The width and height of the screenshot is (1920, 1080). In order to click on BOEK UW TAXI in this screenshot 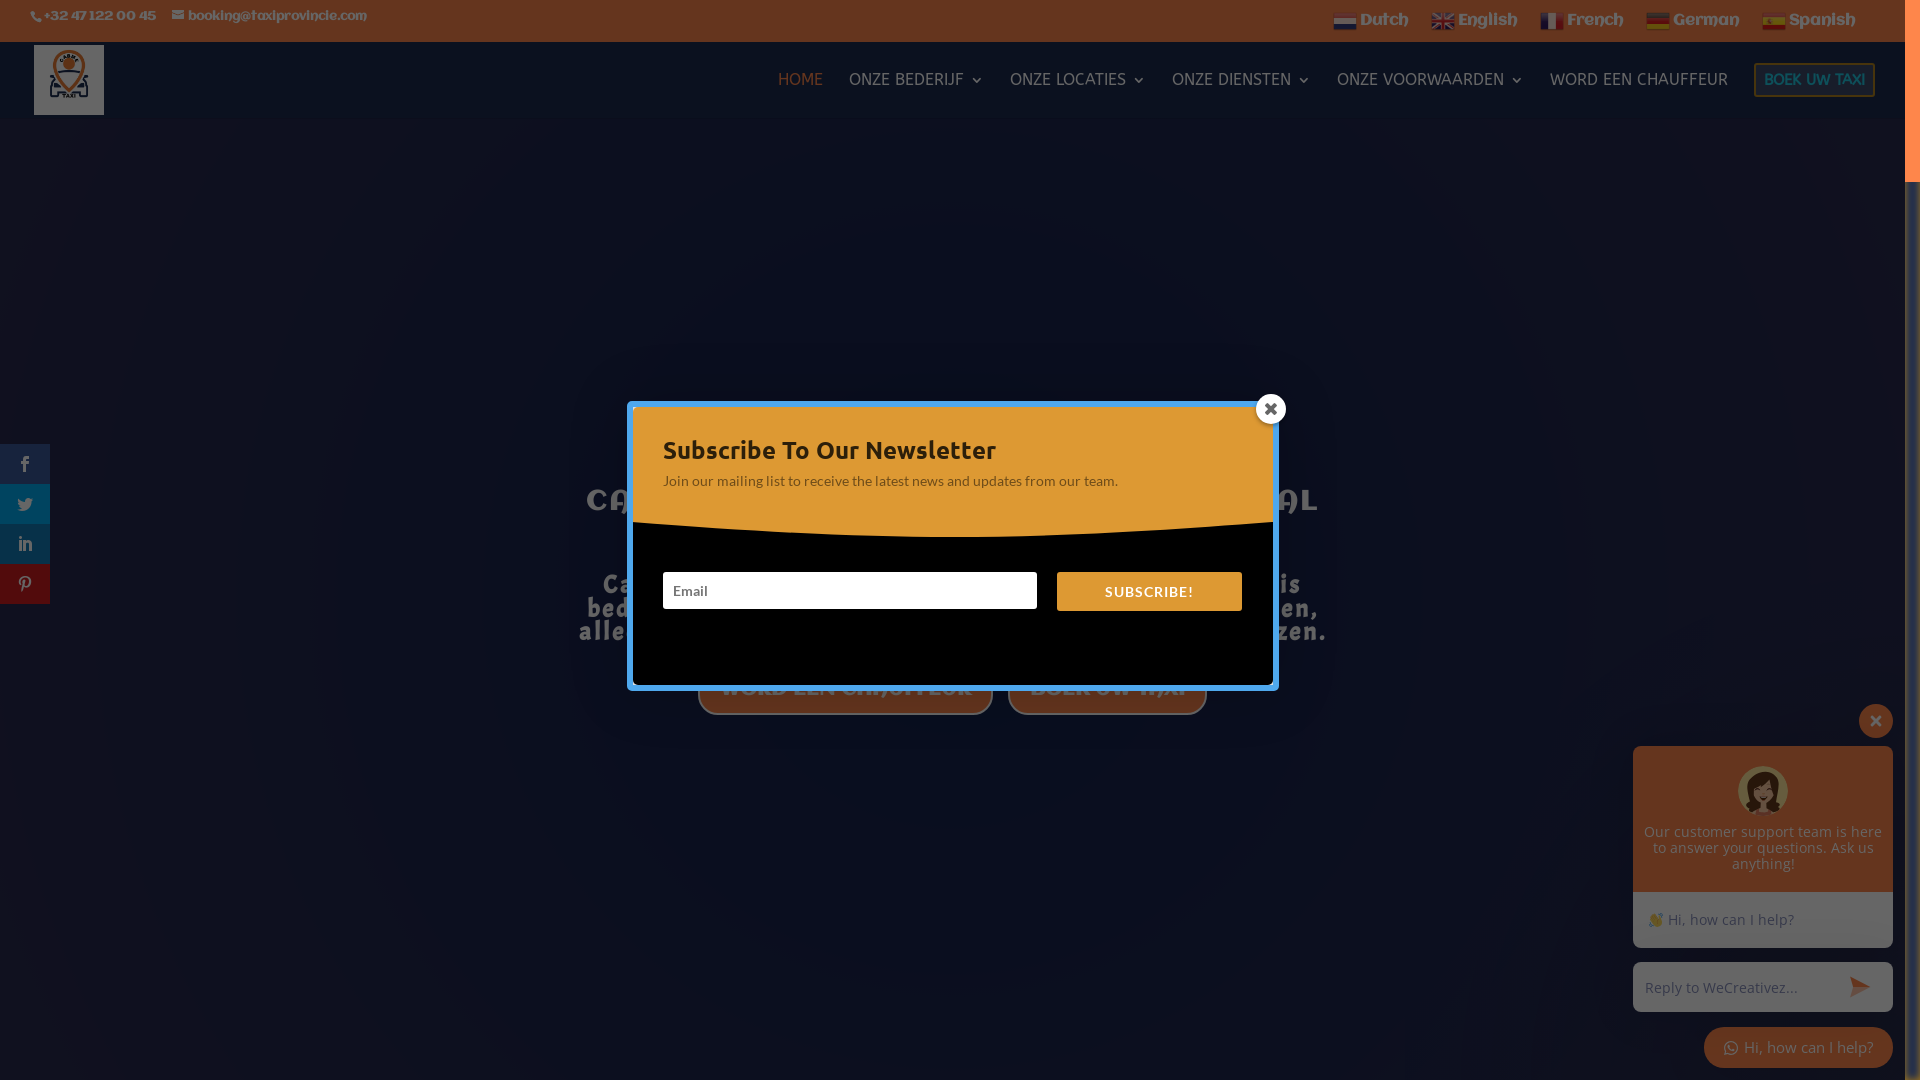, I will do `click(1814, 90)`.